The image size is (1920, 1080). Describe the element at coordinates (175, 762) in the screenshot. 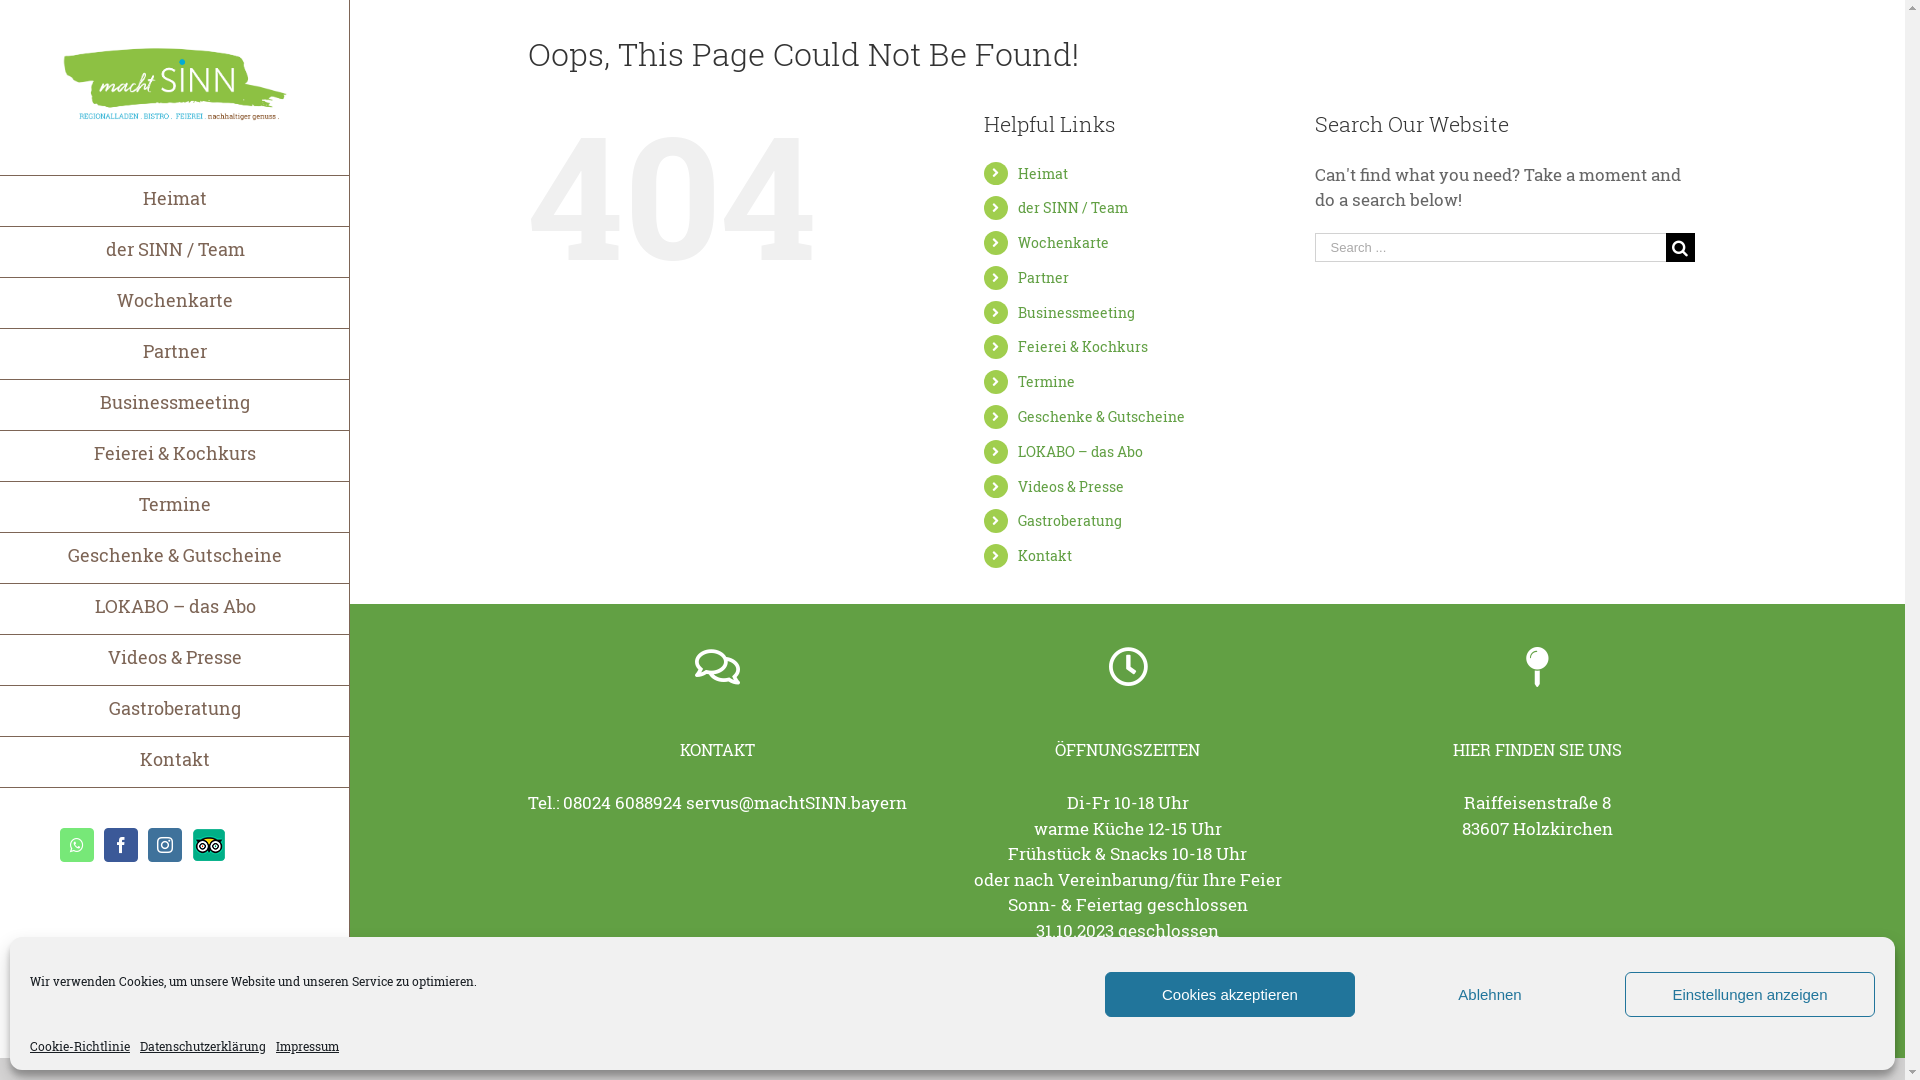

I see `Kontakt` at that location.